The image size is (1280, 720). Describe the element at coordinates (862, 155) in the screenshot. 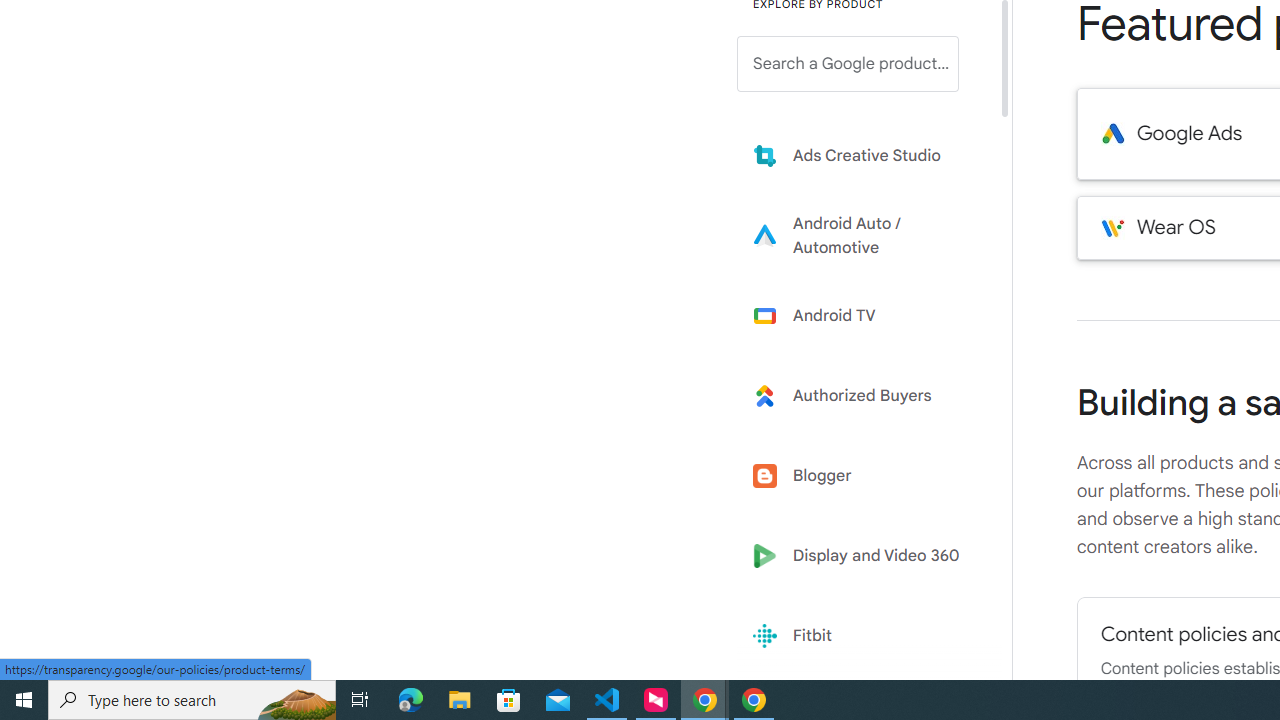

I see `Learn more about Ads Creative Studio` at that location.